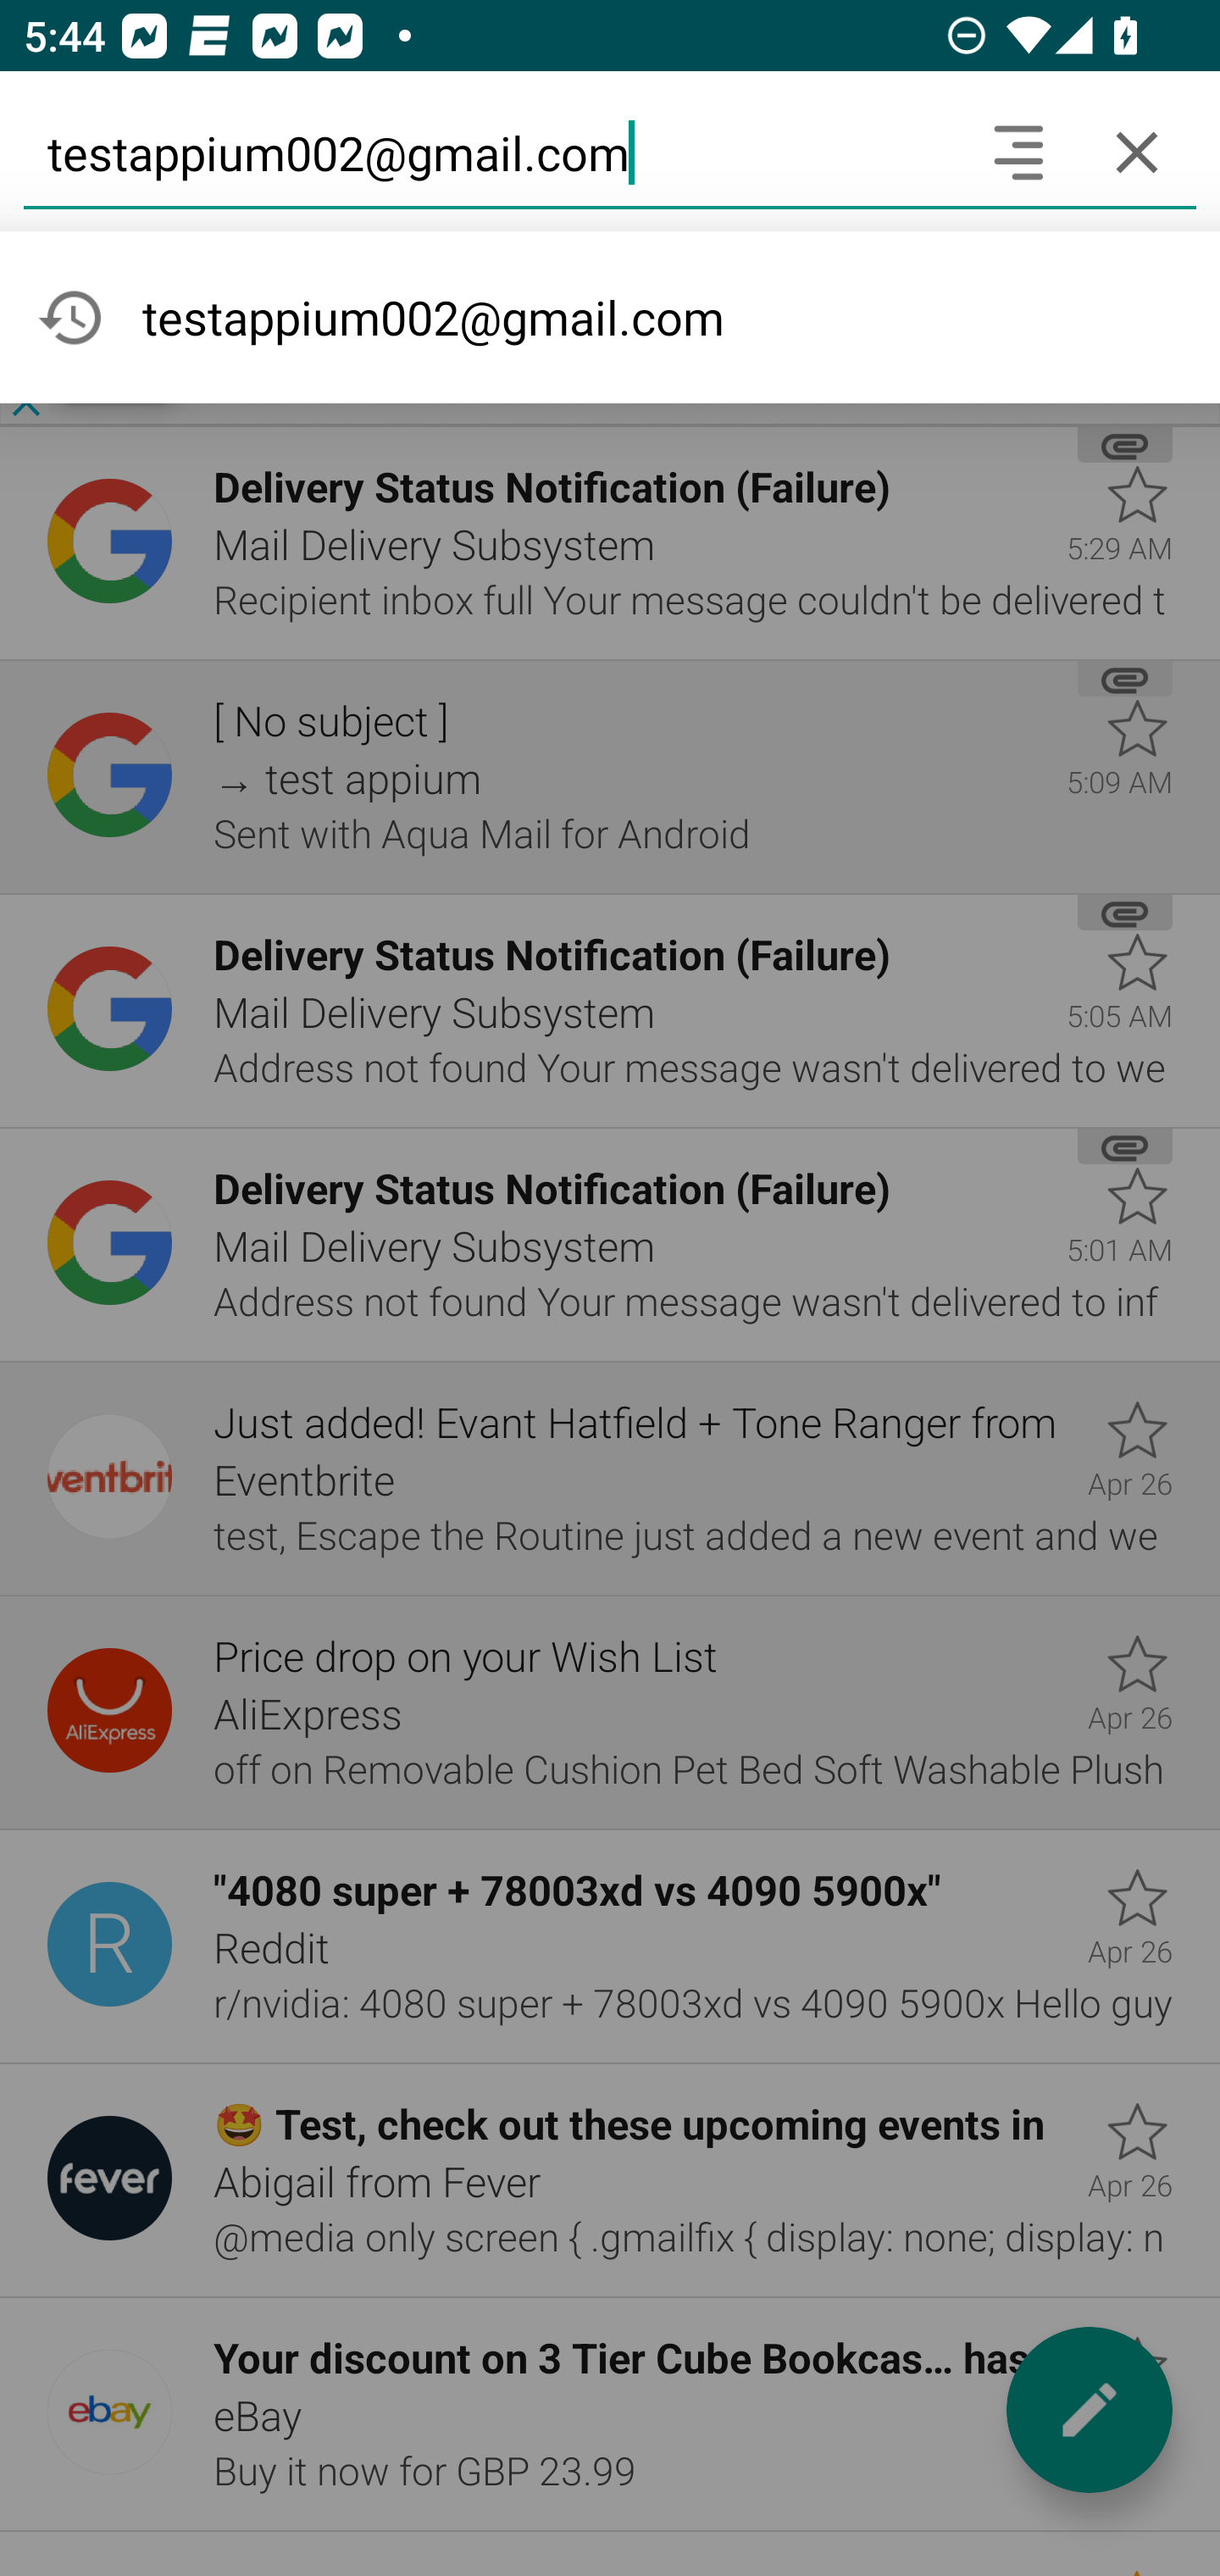 This screenshot has height=2576, width=1220. I want to click on Search headers and text, so click(1018, 152).